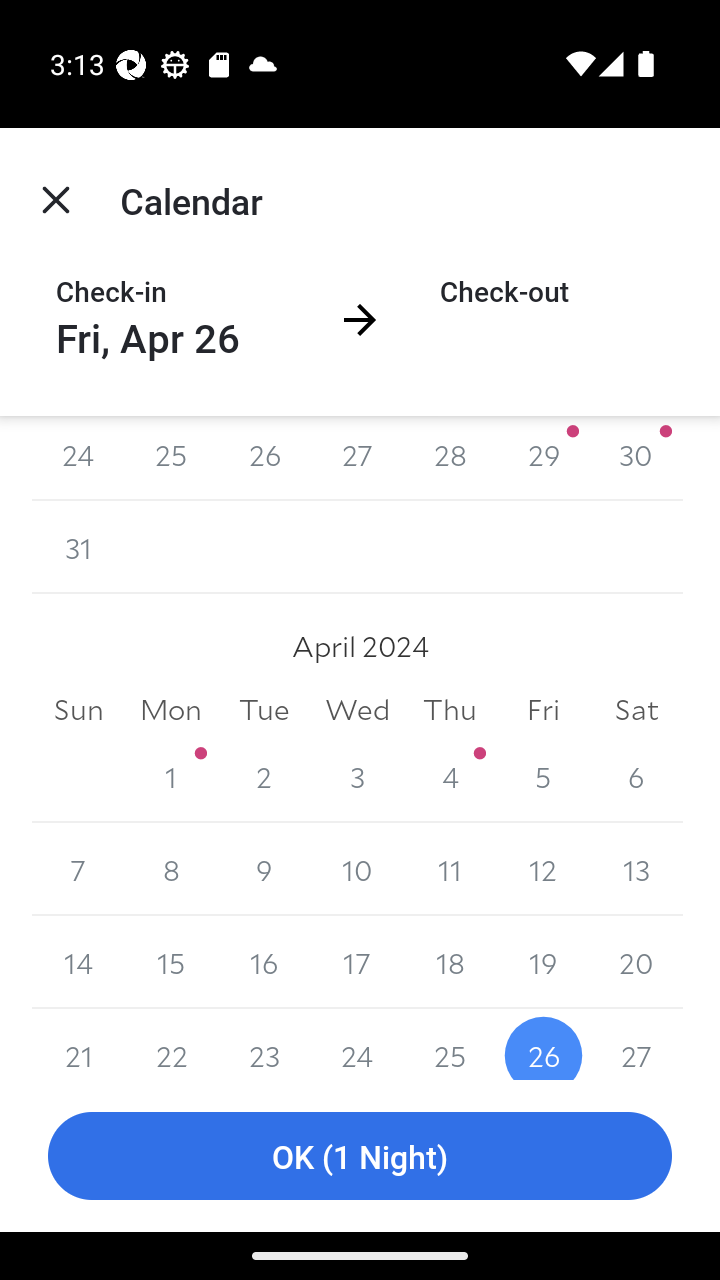 The height and width of the screenshot is (1280, 720). Describe the element at coordinates (264, 776) in the screenshot. I see `2 2 April 2024` at that location.